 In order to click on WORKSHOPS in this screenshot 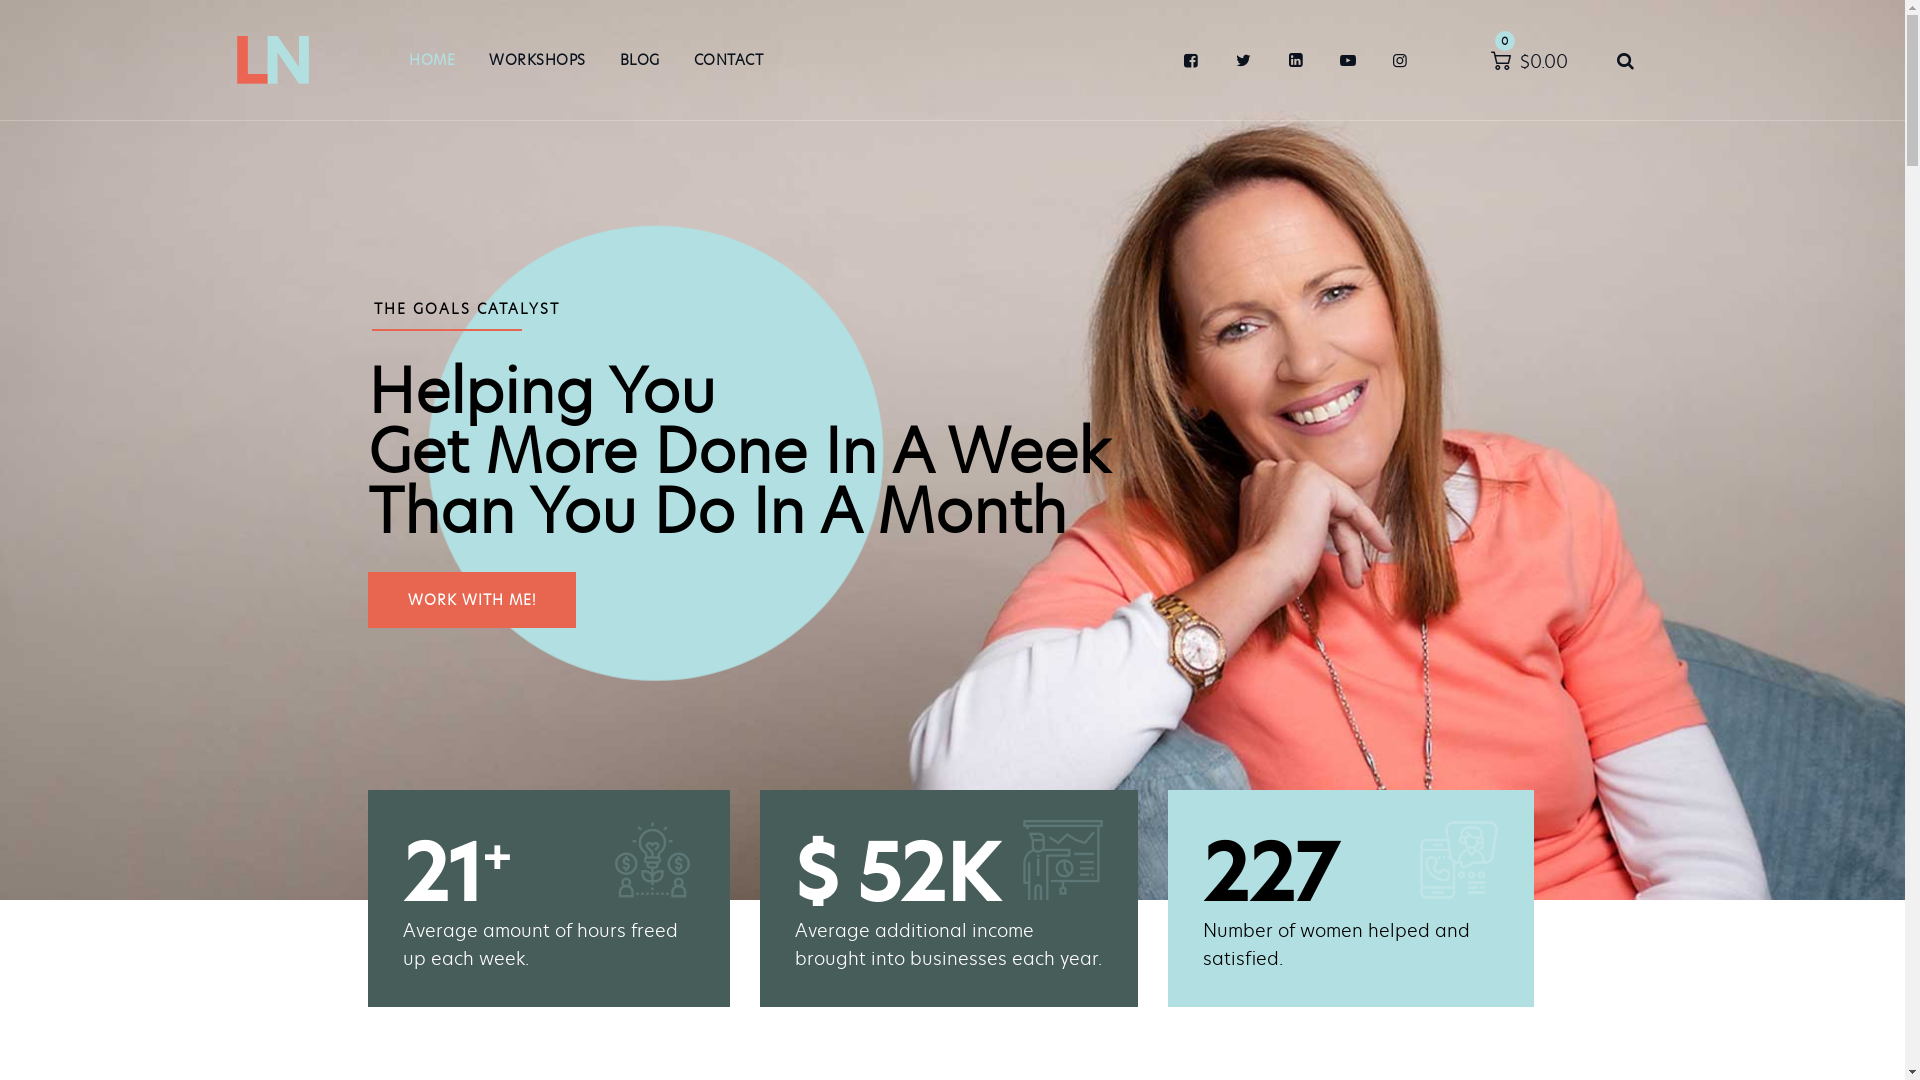, I will do `click(538, 60)`.